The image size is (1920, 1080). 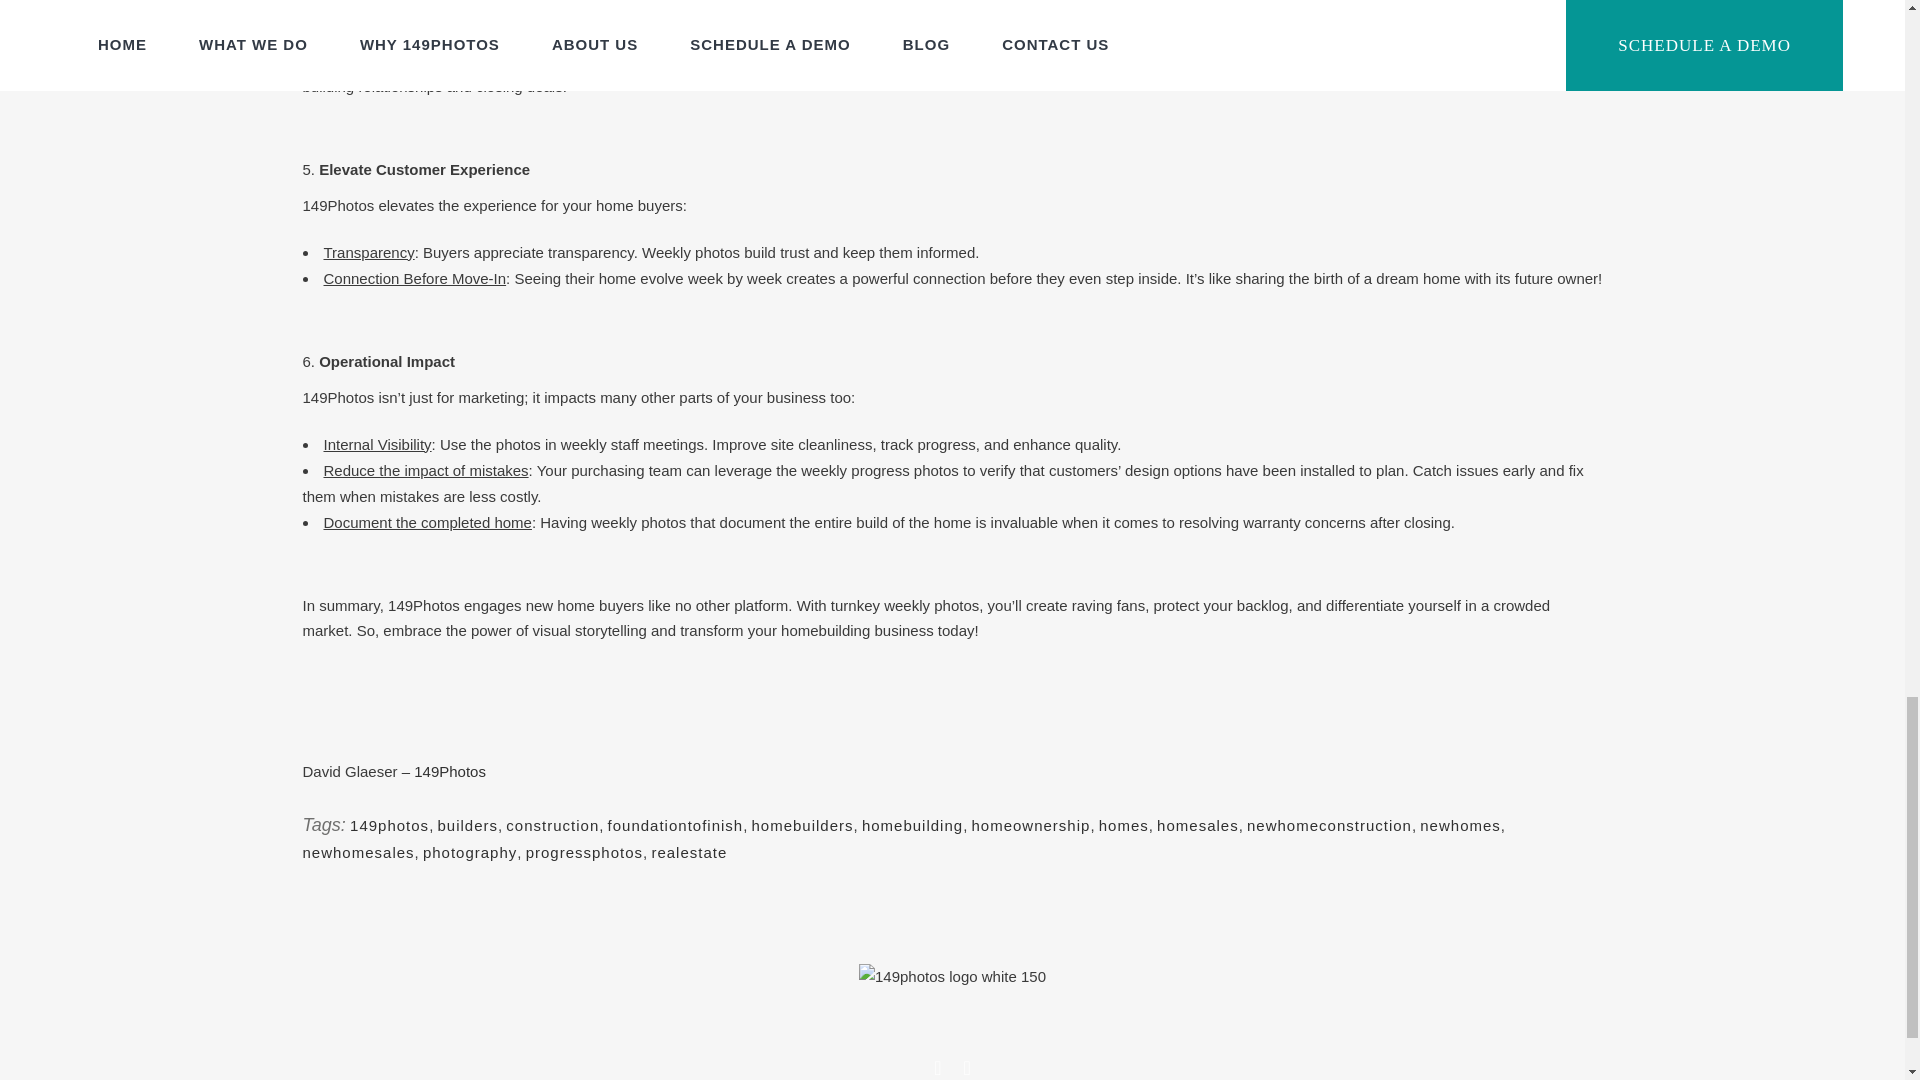 What do you see at coordinates (1328, 824) in the screenshot?
I see `newhomeconstruction` at bounding box center [1328, 824].